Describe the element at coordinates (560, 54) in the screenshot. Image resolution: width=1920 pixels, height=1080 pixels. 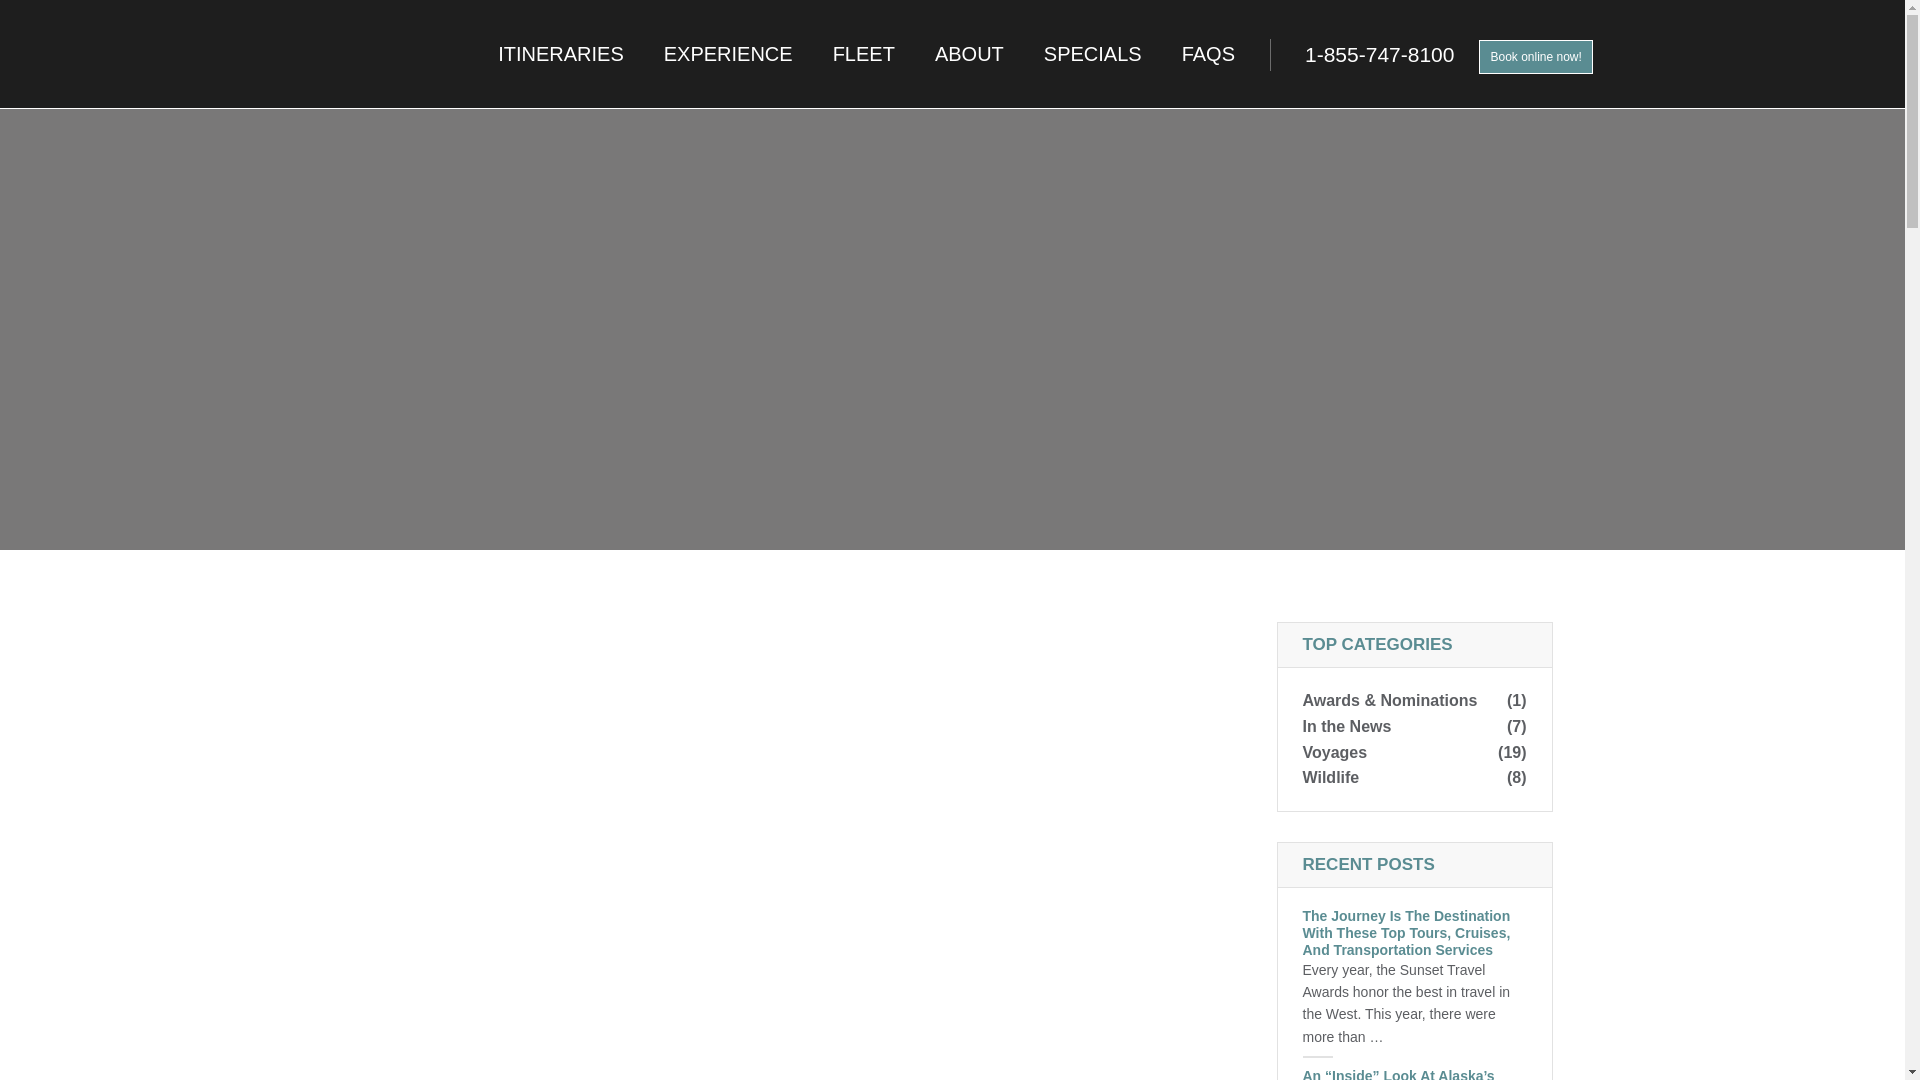
I see `ITINERARIES` at that location.